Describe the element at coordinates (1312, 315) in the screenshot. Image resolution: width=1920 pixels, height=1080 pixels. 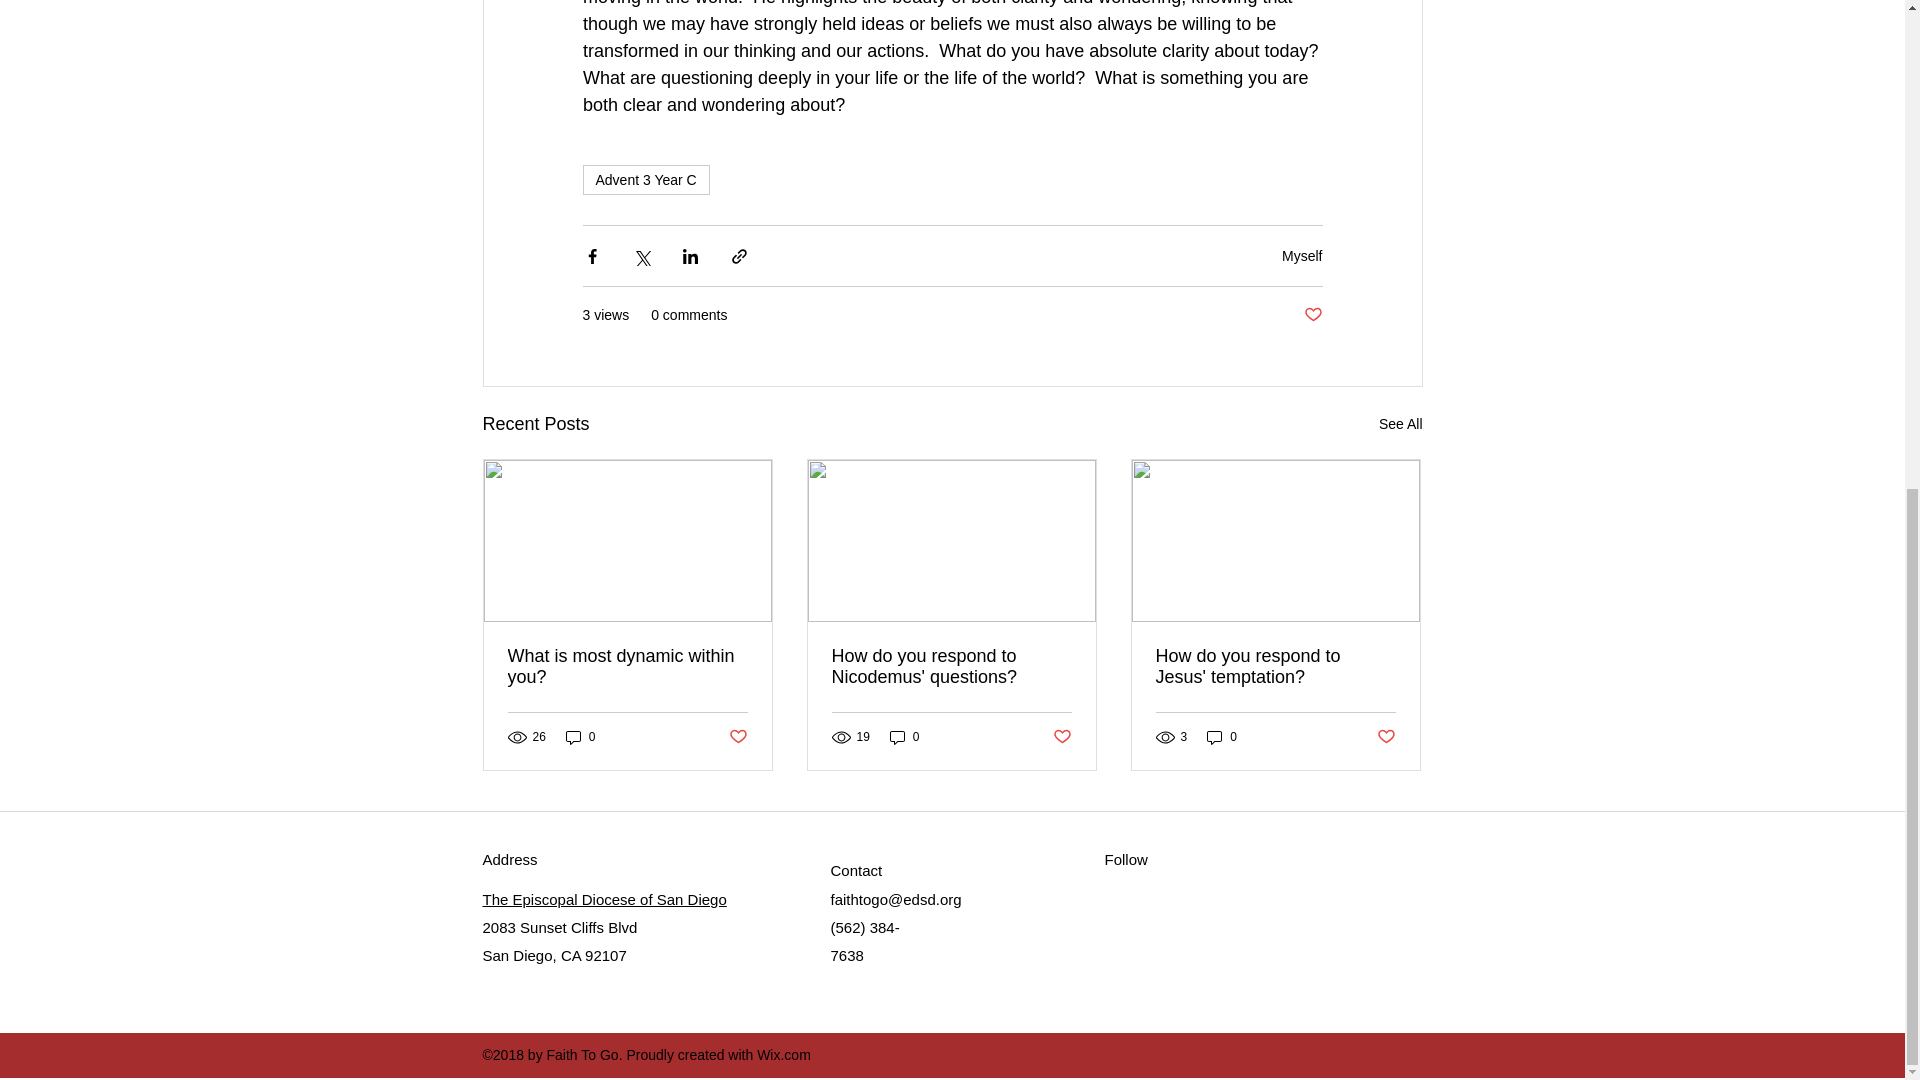
I see `Post not marked as liked` at that location.